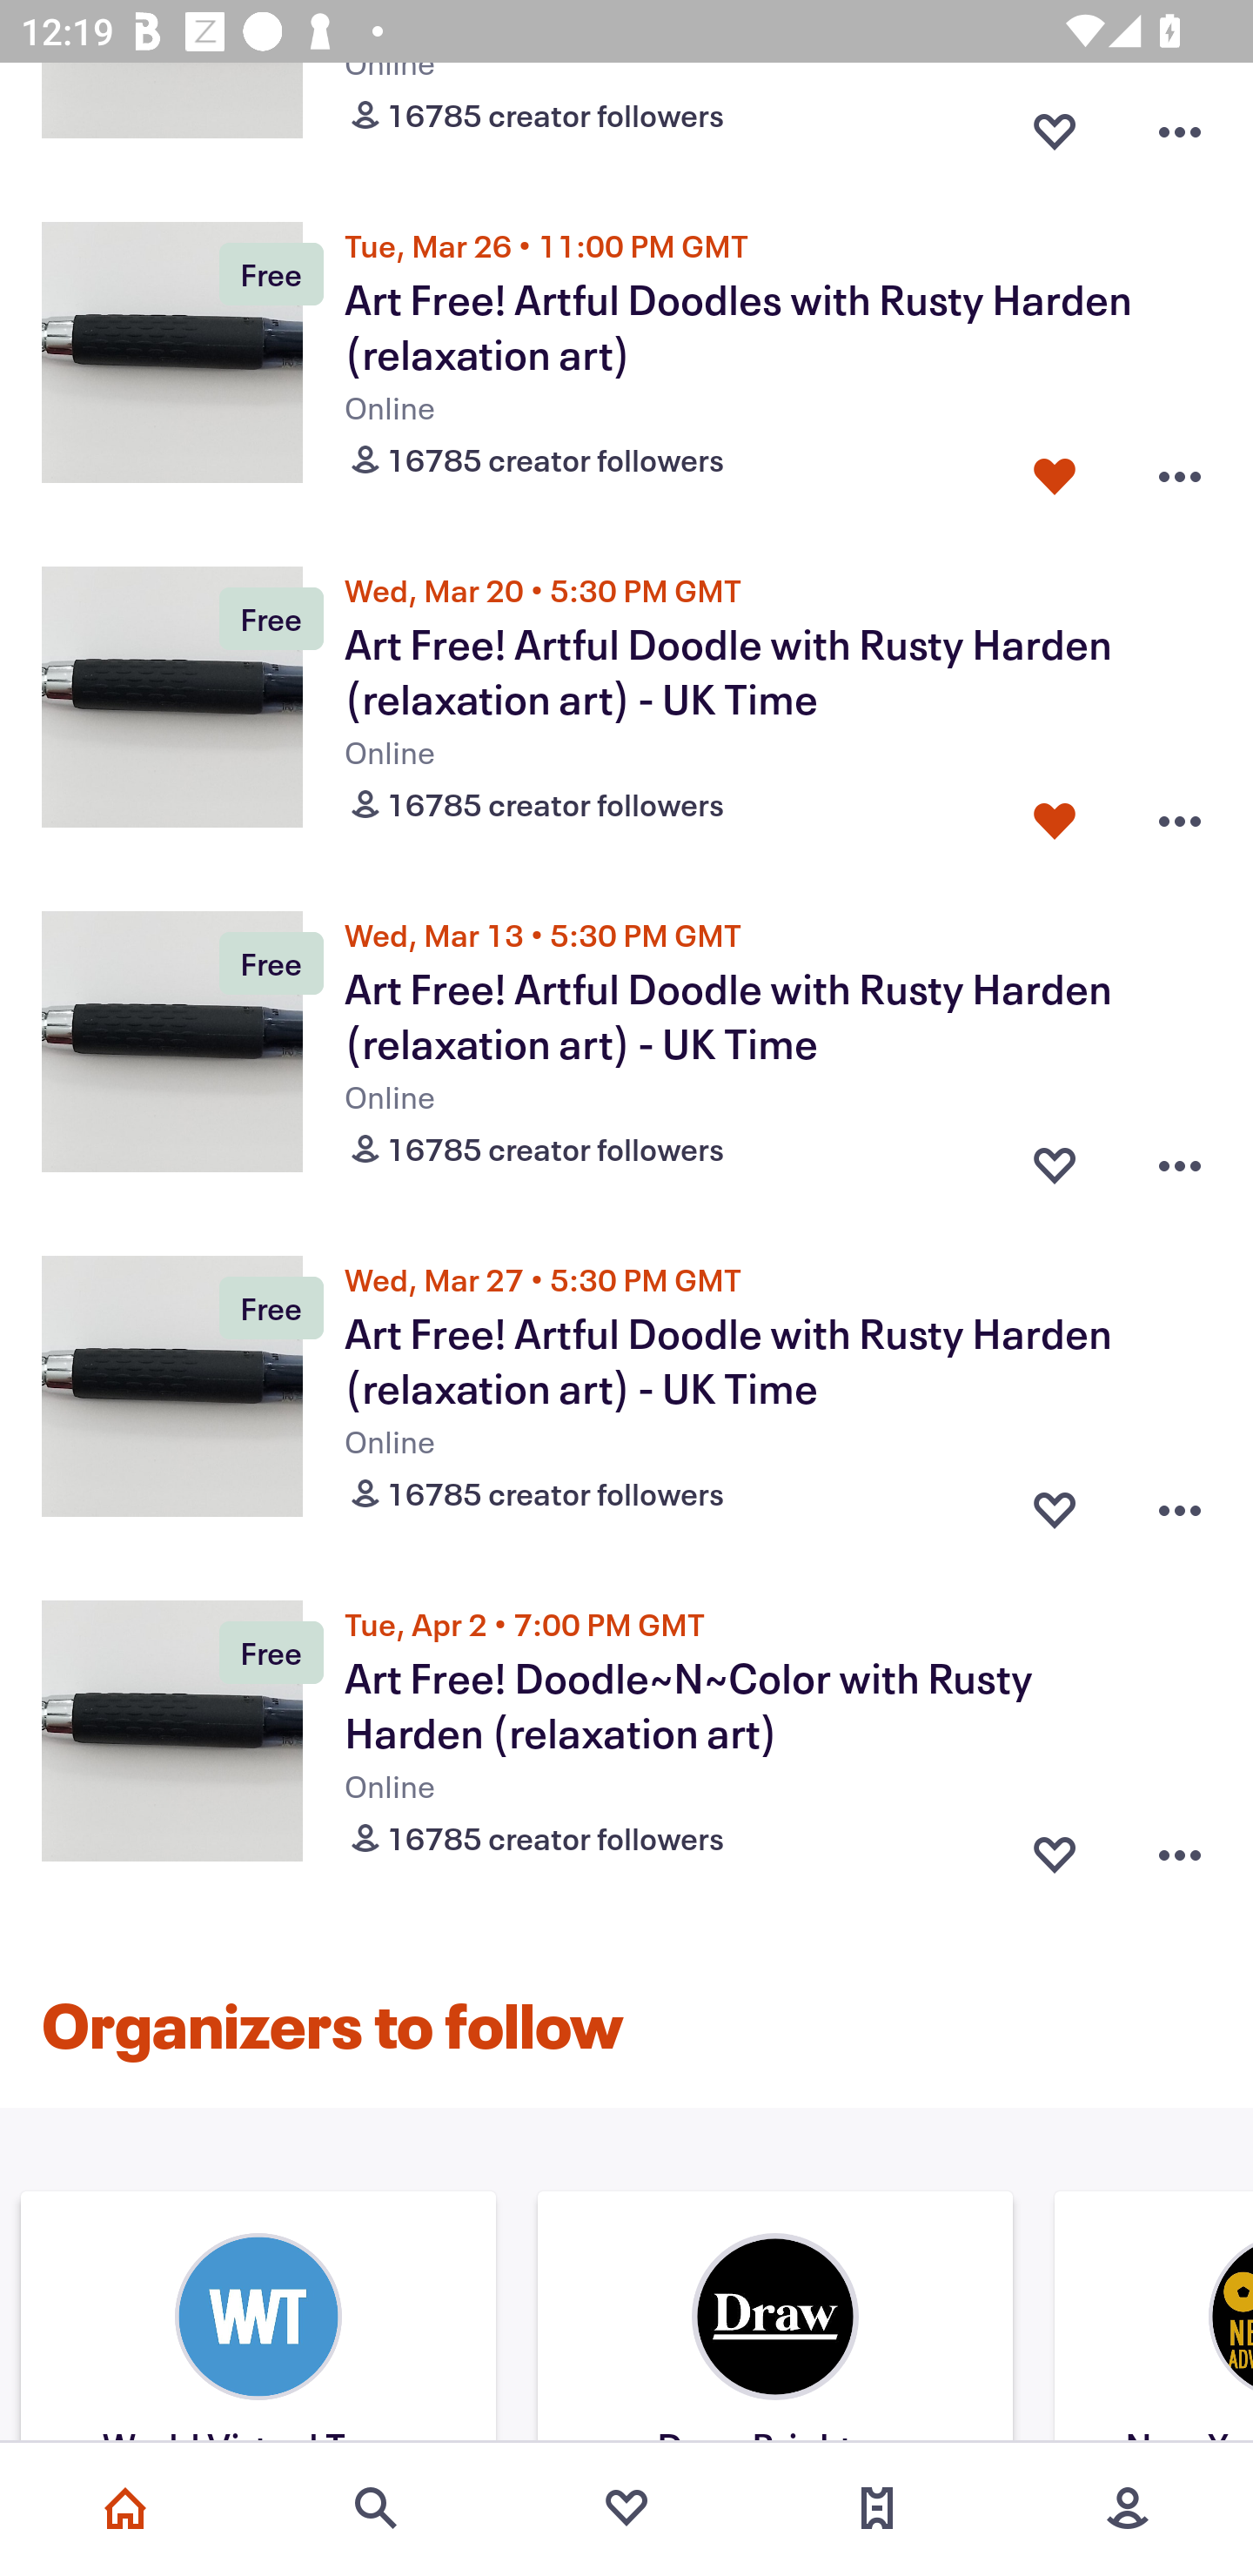  What do you see at coordinates (1055, 815) in the screenshot?
I see `Favorite button` at bounding box center [1055, 815].